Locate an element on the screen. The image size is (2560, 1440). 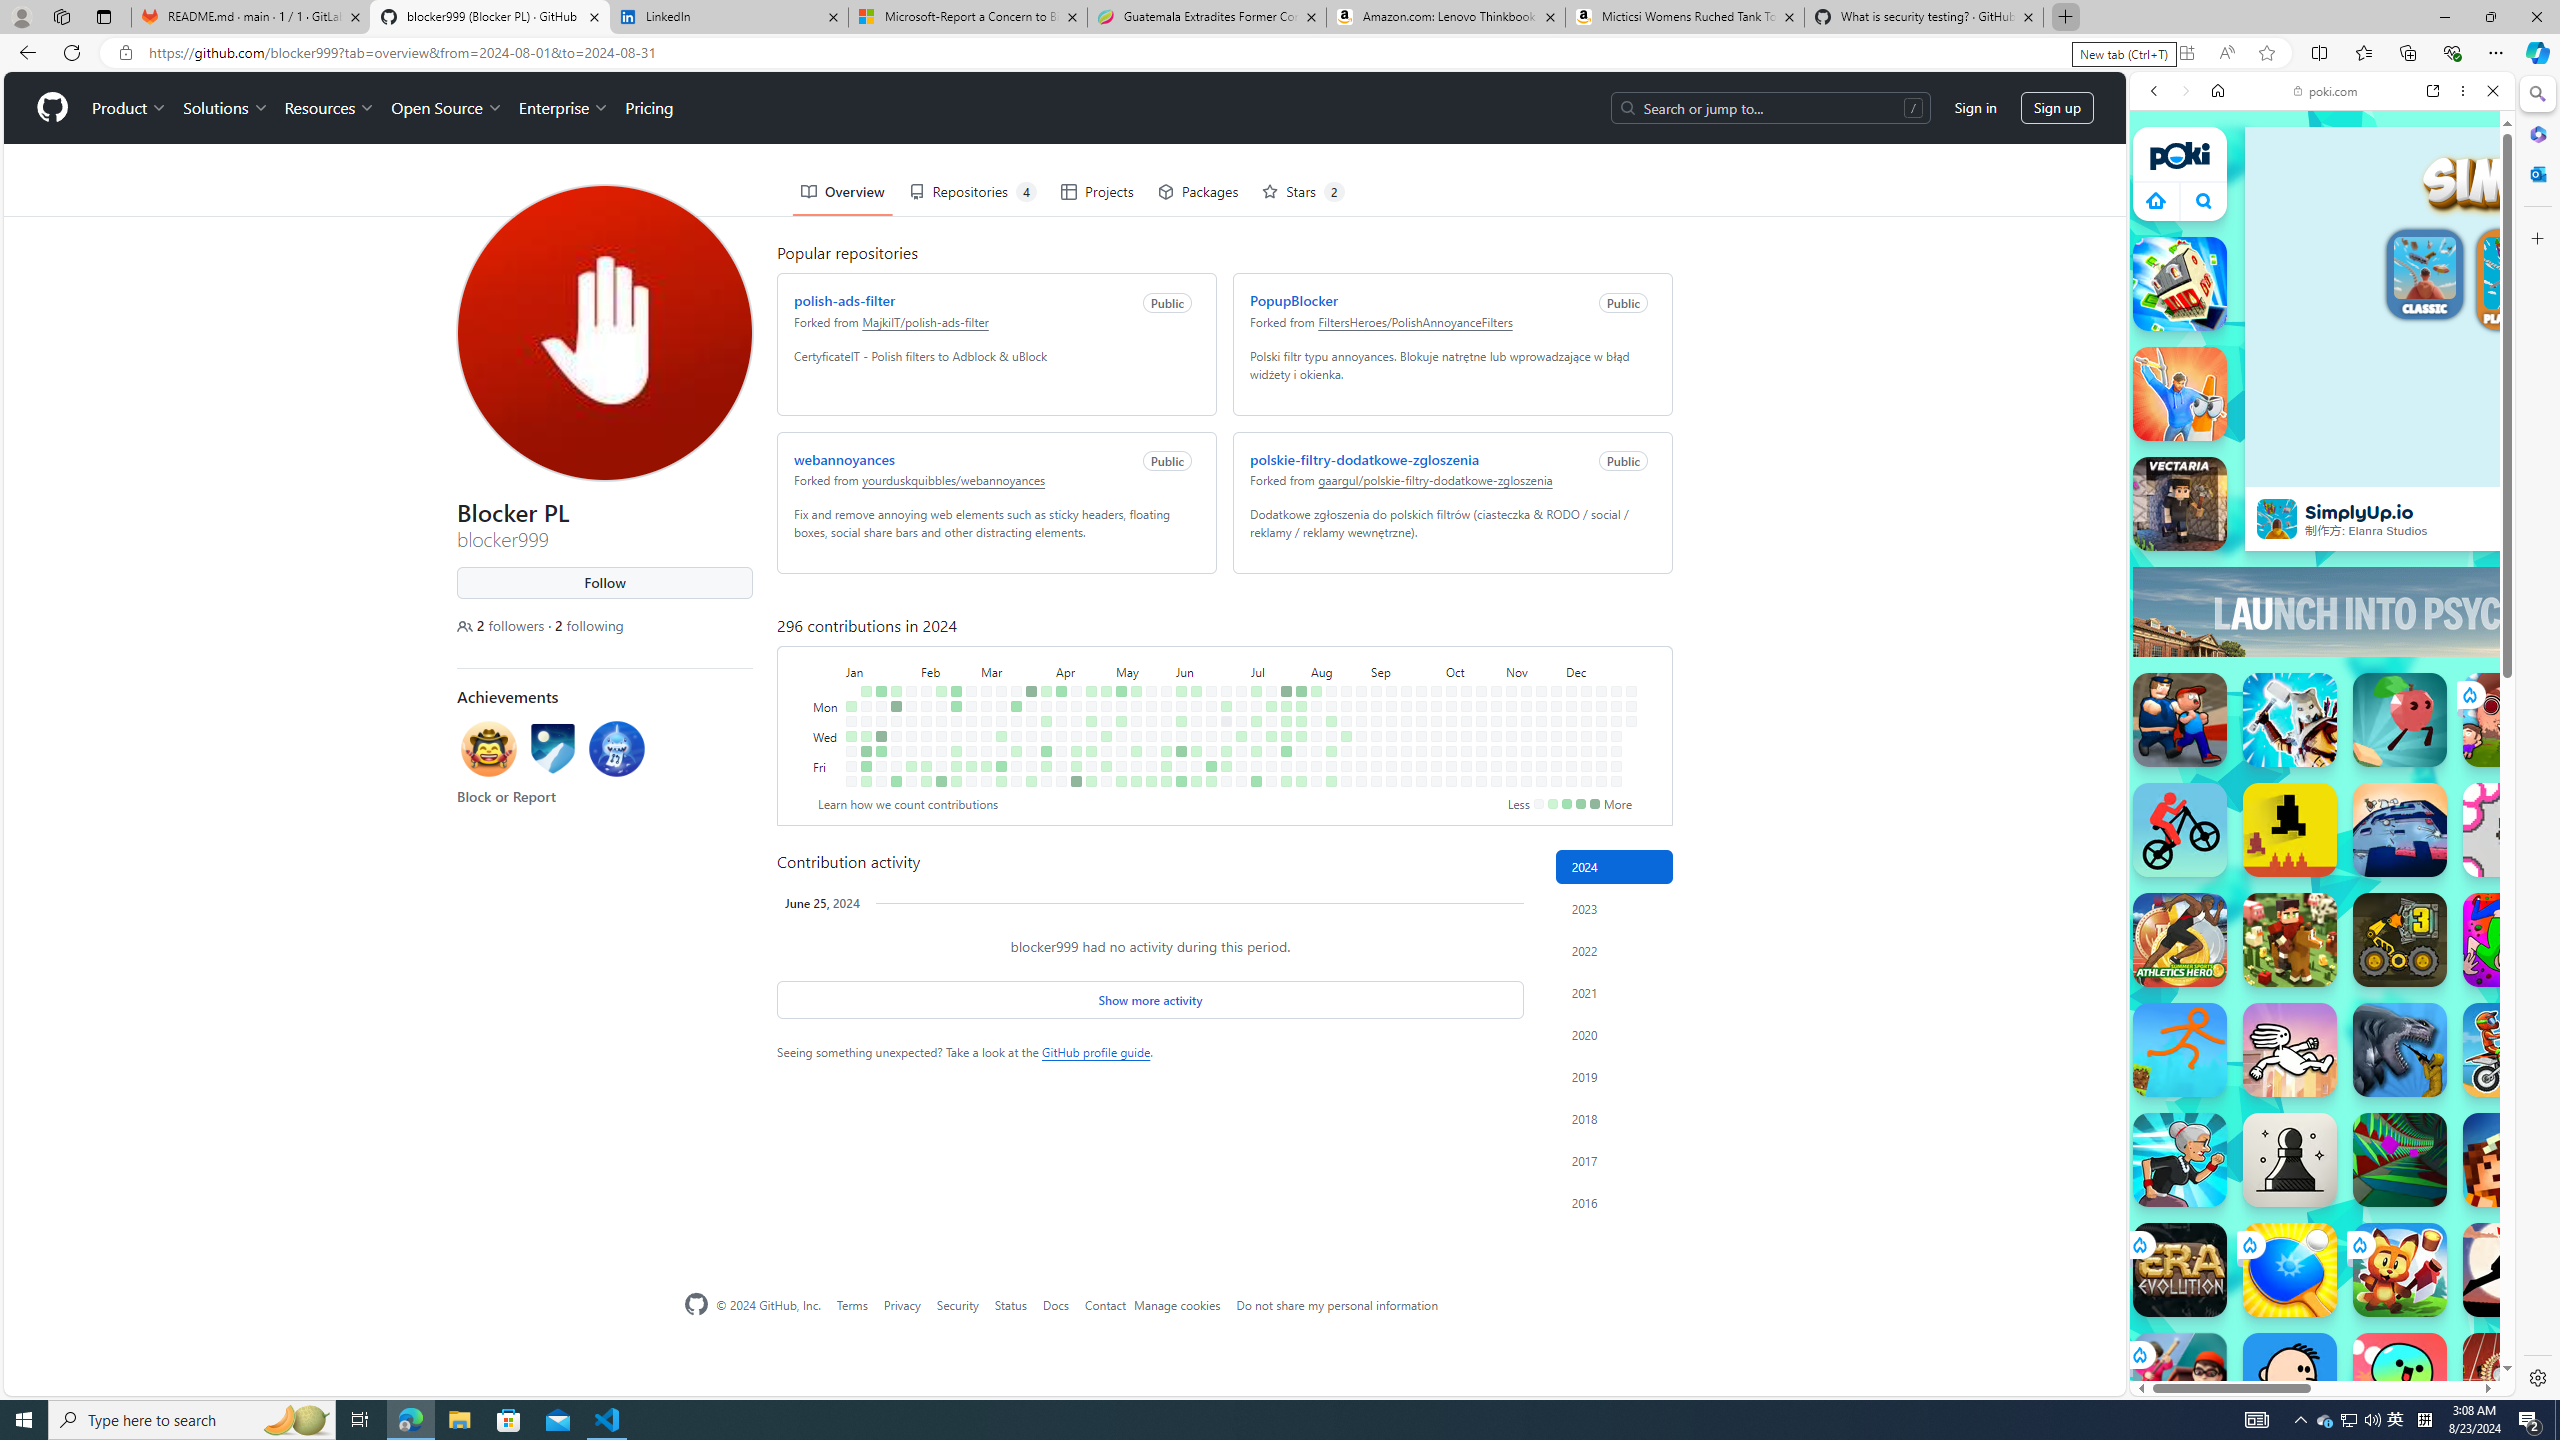
yourduskquibbles/webannoyances is located at coordinates (954, 480).